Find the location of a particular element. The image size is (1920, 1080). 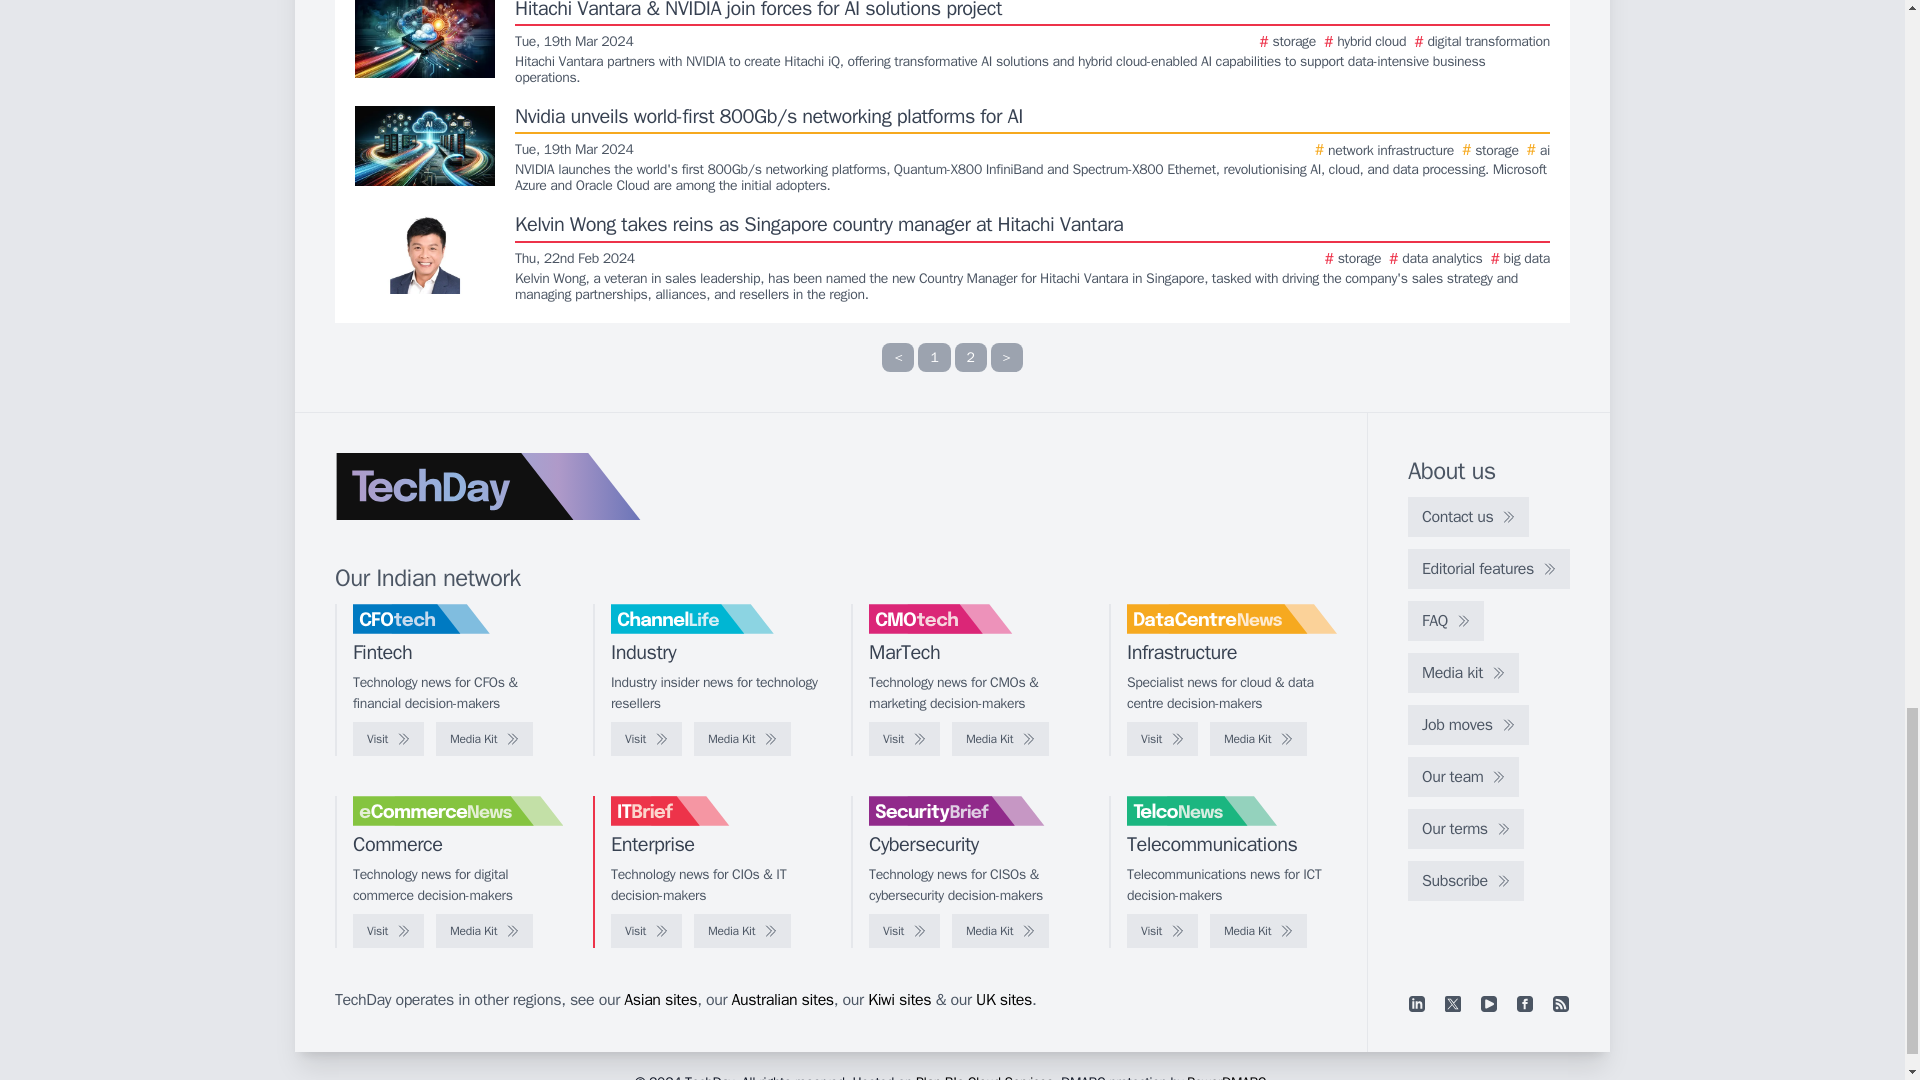

1 is located at coordinates (934, 357).